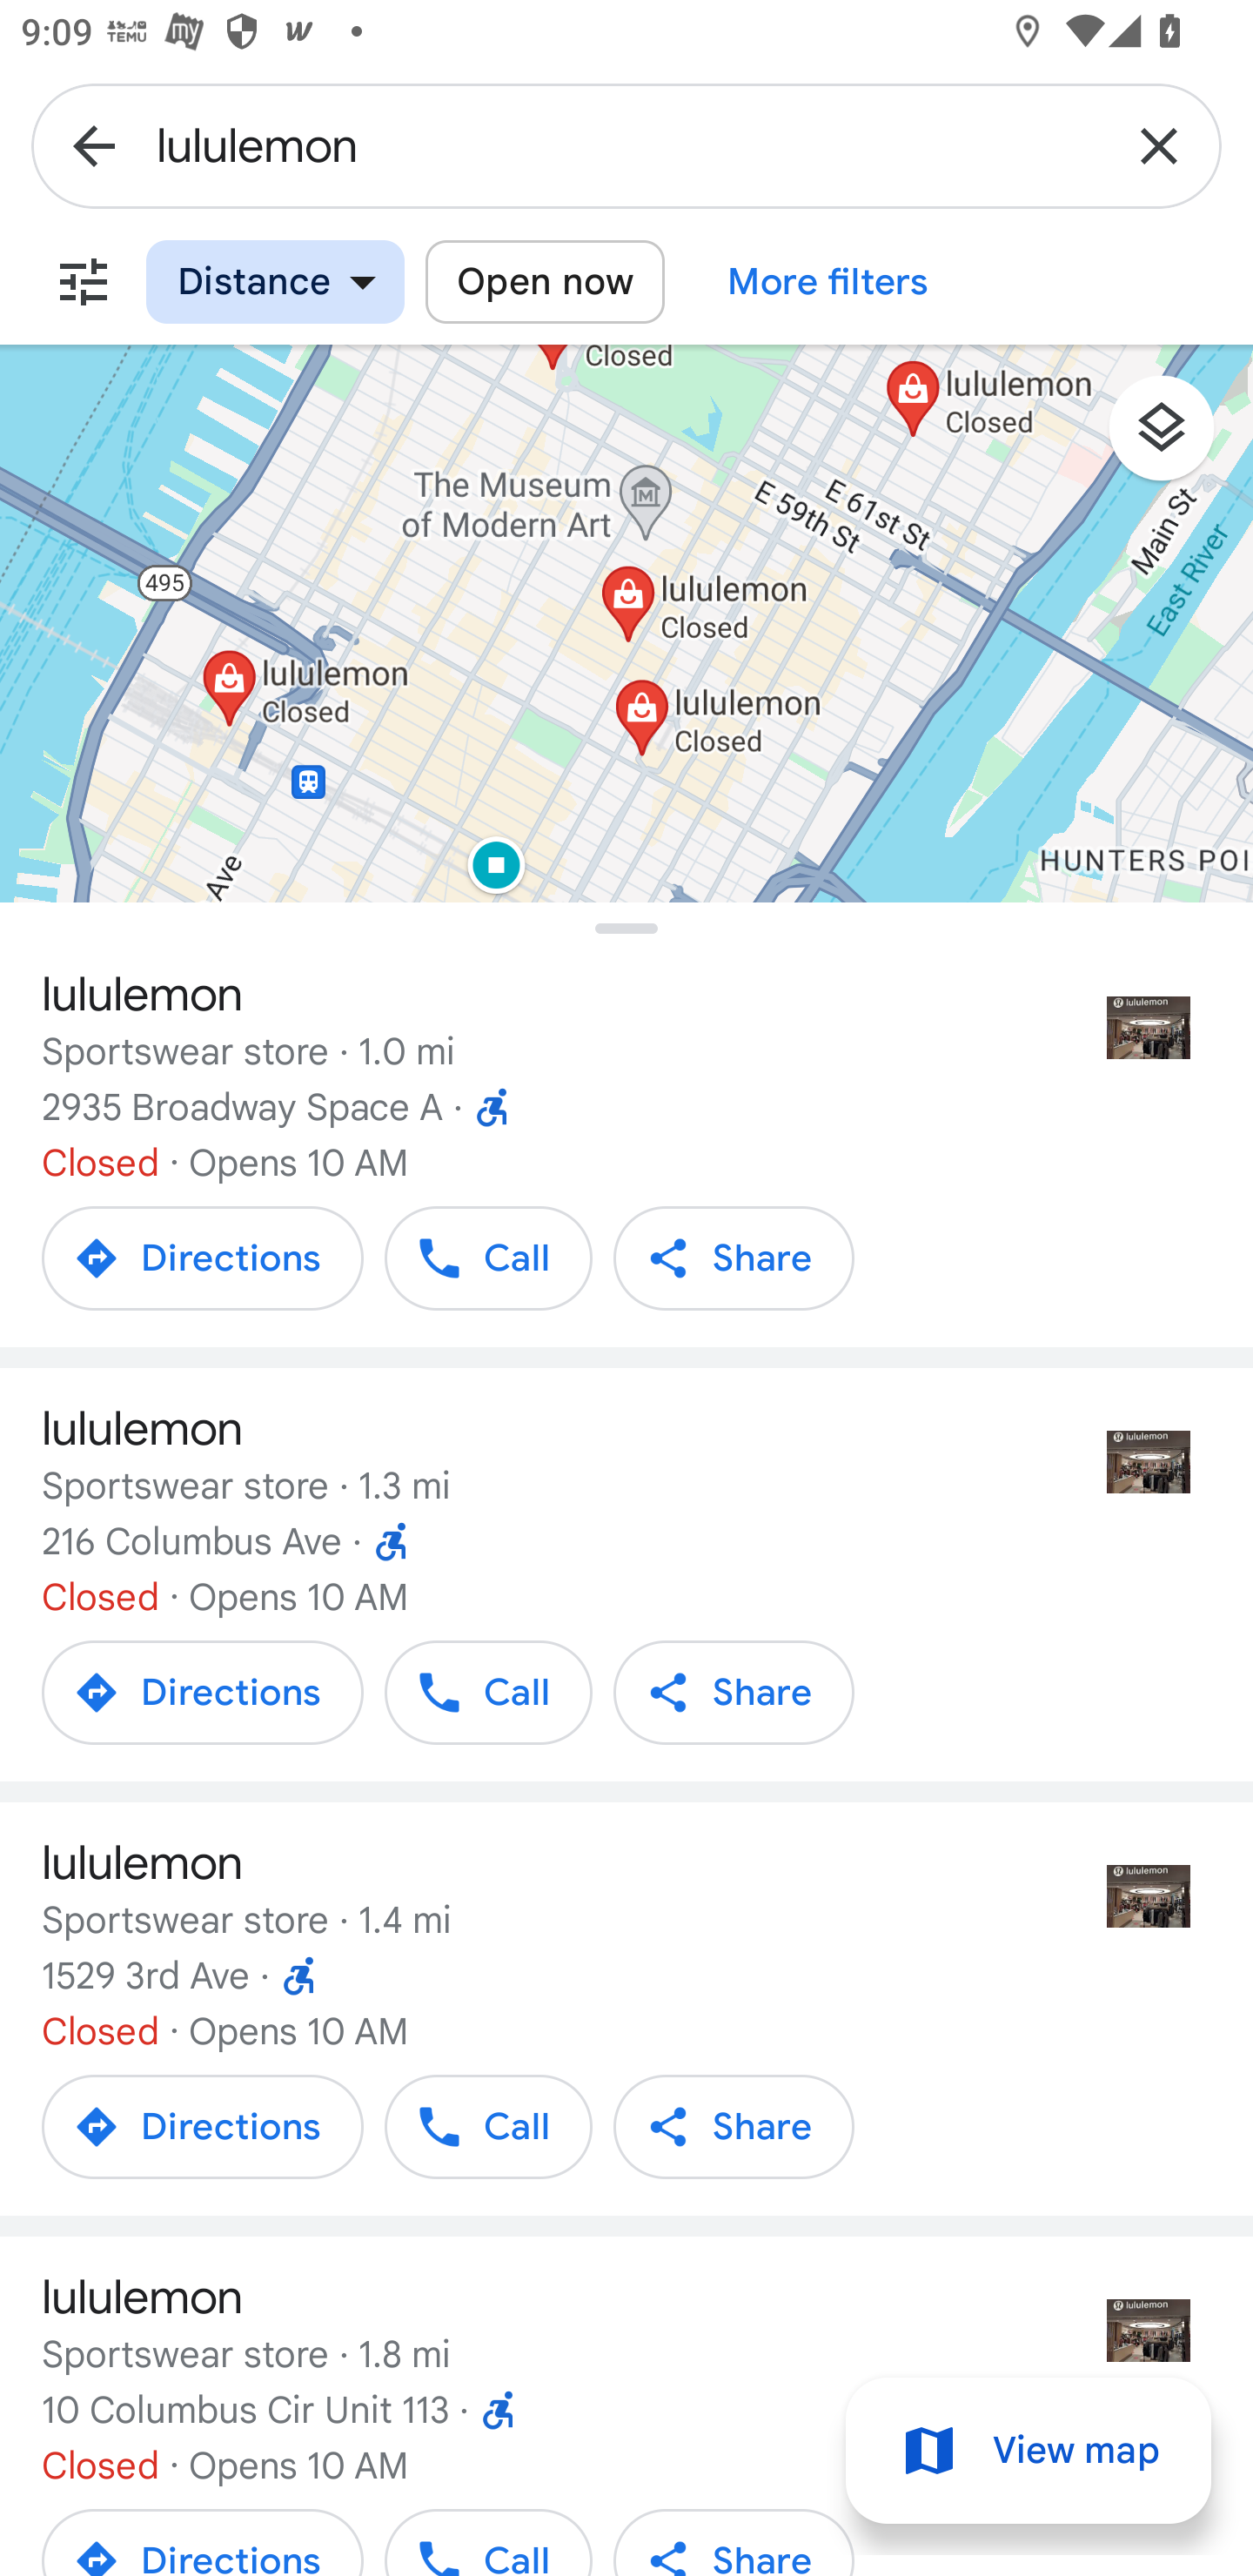  Describe the element at coordinates (1029, 2451) in the screenshot. I see `View map Map view` at that location.